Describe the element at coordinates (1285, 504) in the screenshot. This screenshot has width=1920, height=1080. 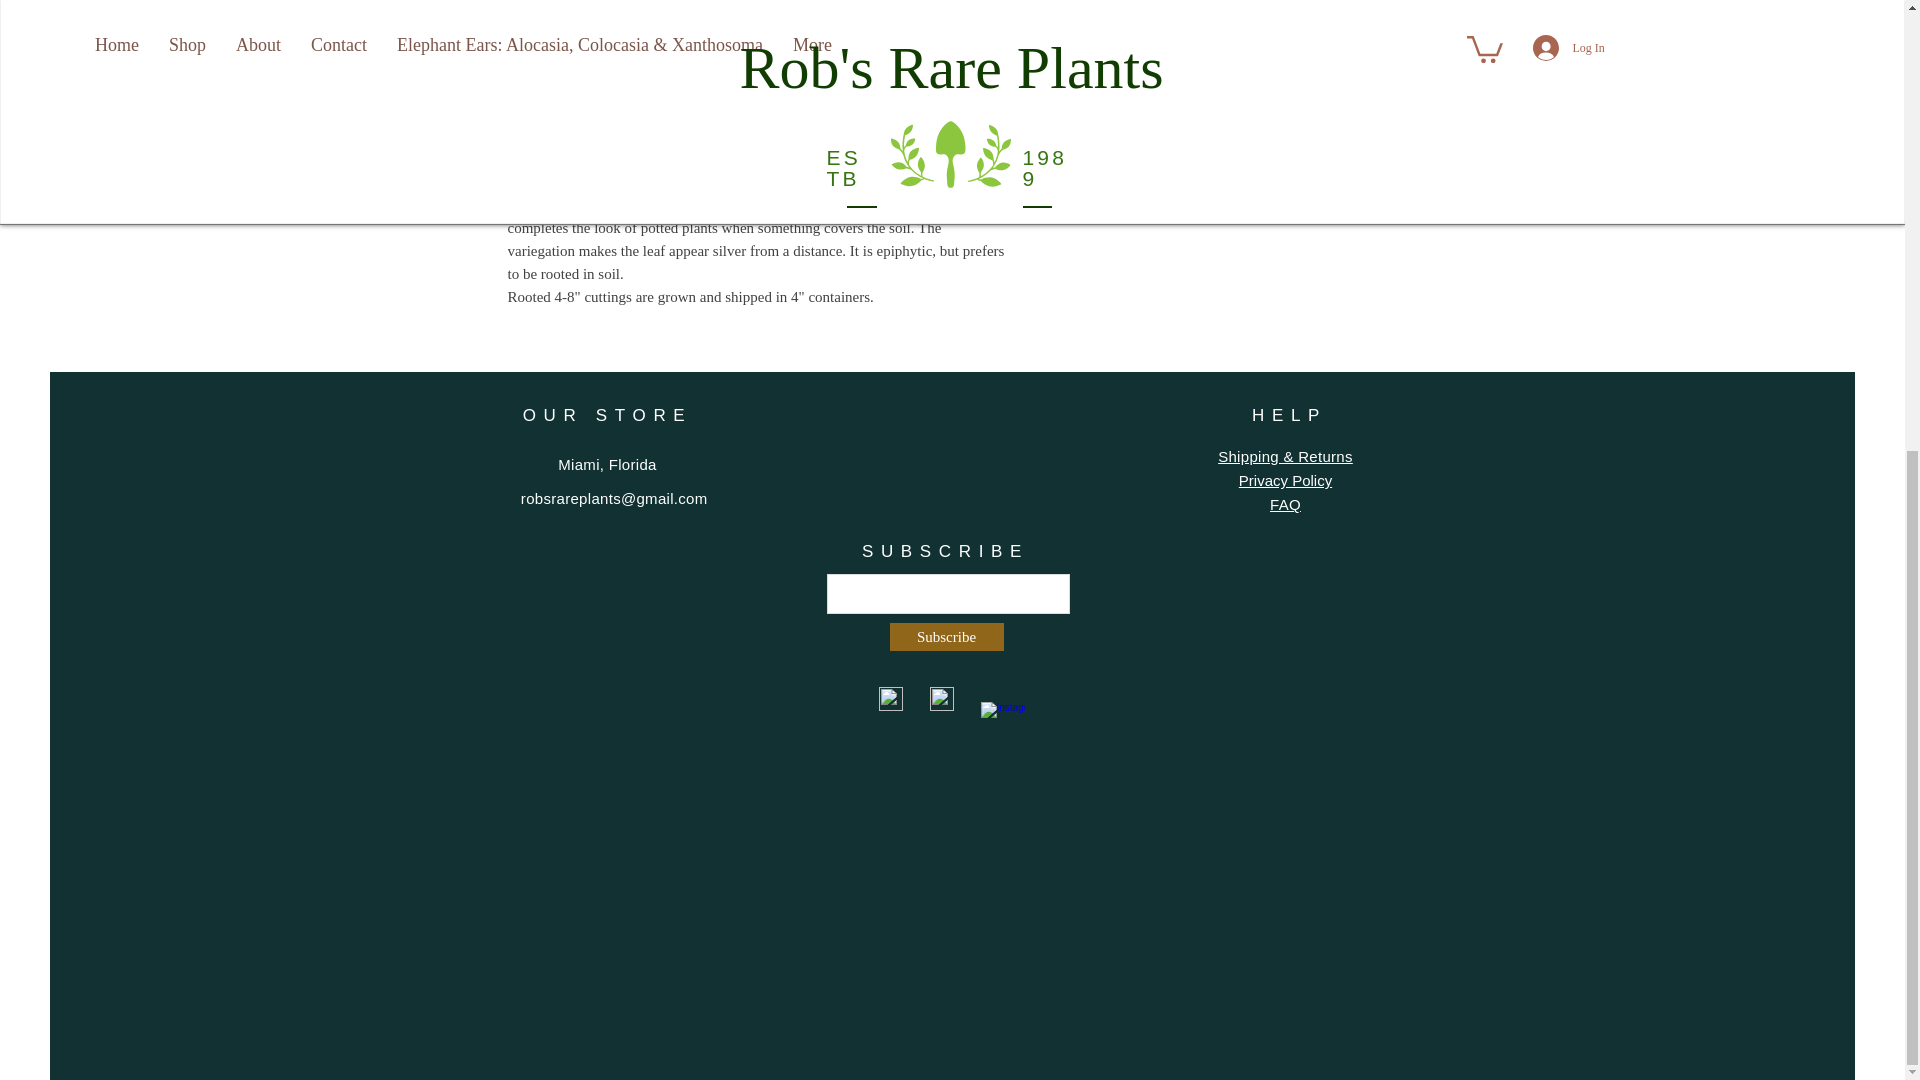
I see `FAQ` at that location.